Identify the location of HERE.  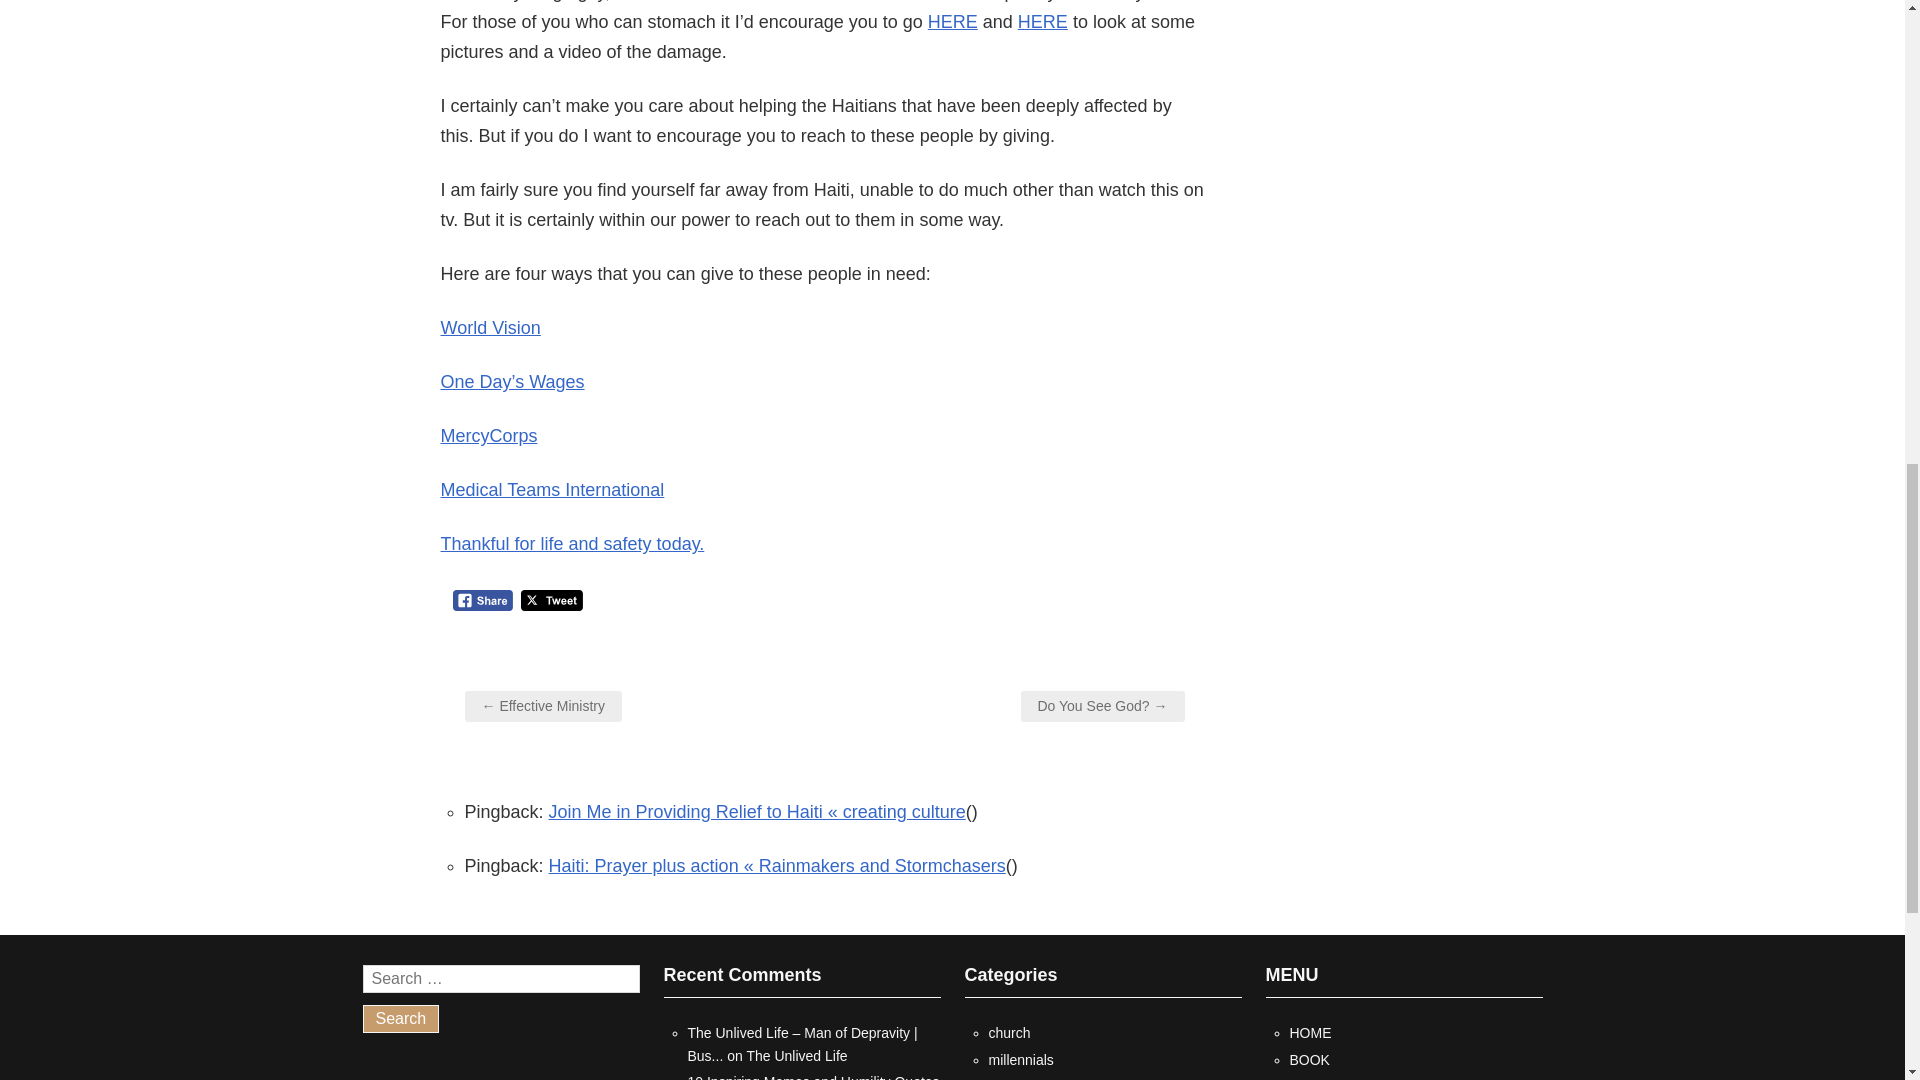
(952, 22).